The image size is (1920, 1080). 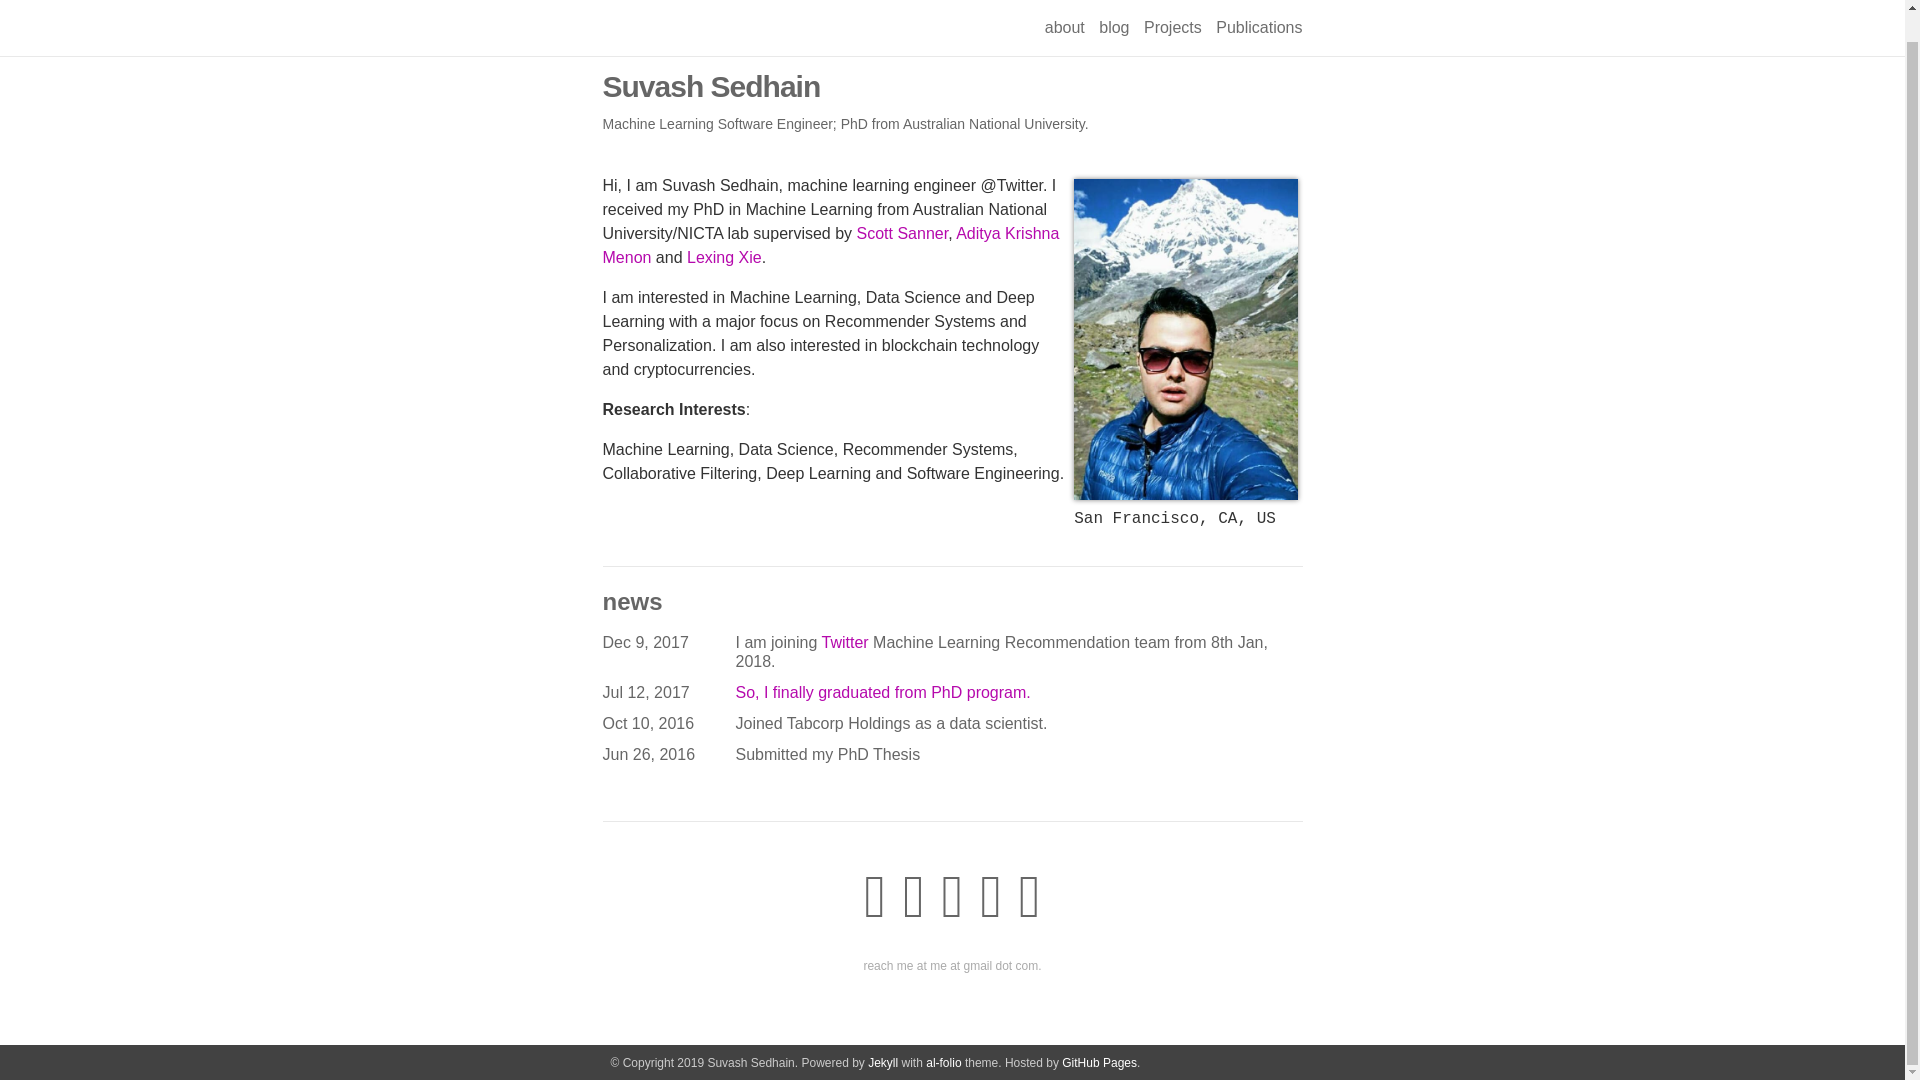 What do you see at coordinates (1113, 4) in the screenshot?
I see `blog` at bounding box center [1113, 4].